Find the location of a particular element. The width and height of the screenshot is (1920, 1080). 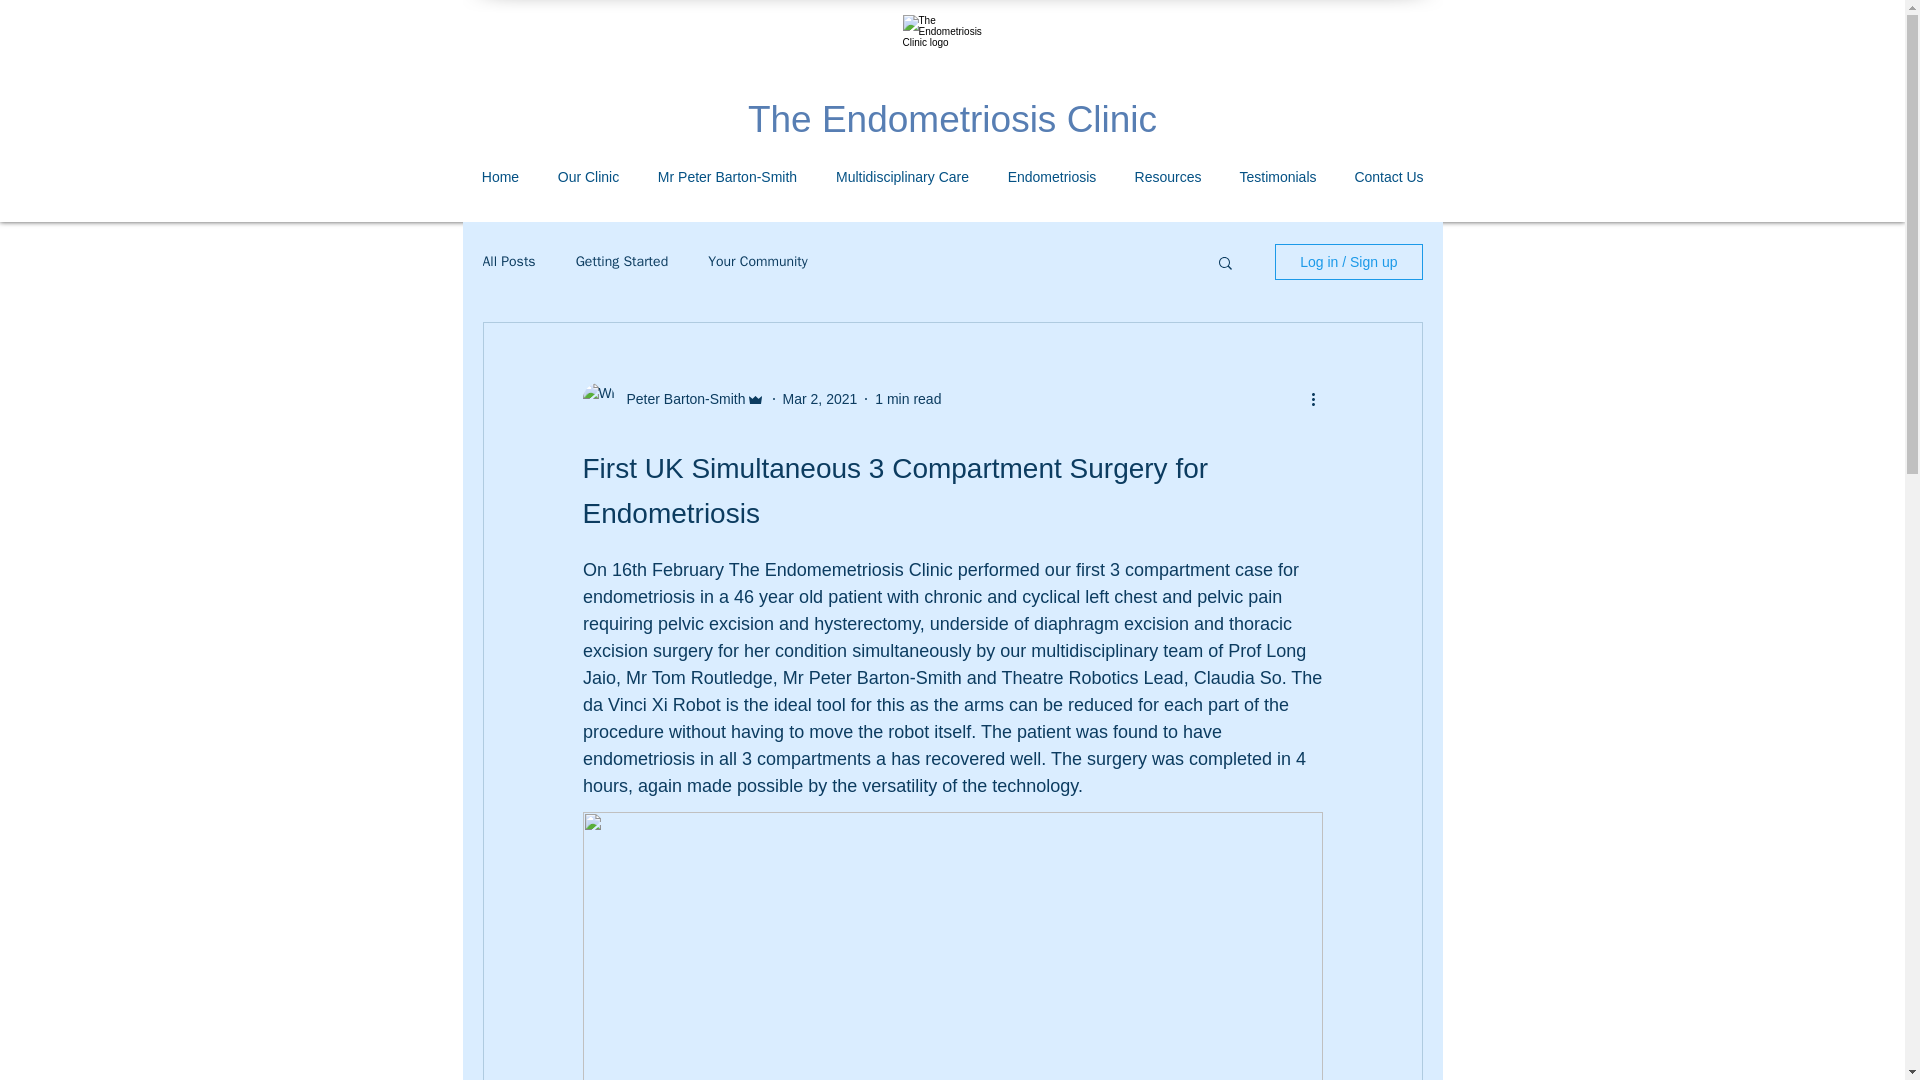

Home is located at coordinates (500, 176).